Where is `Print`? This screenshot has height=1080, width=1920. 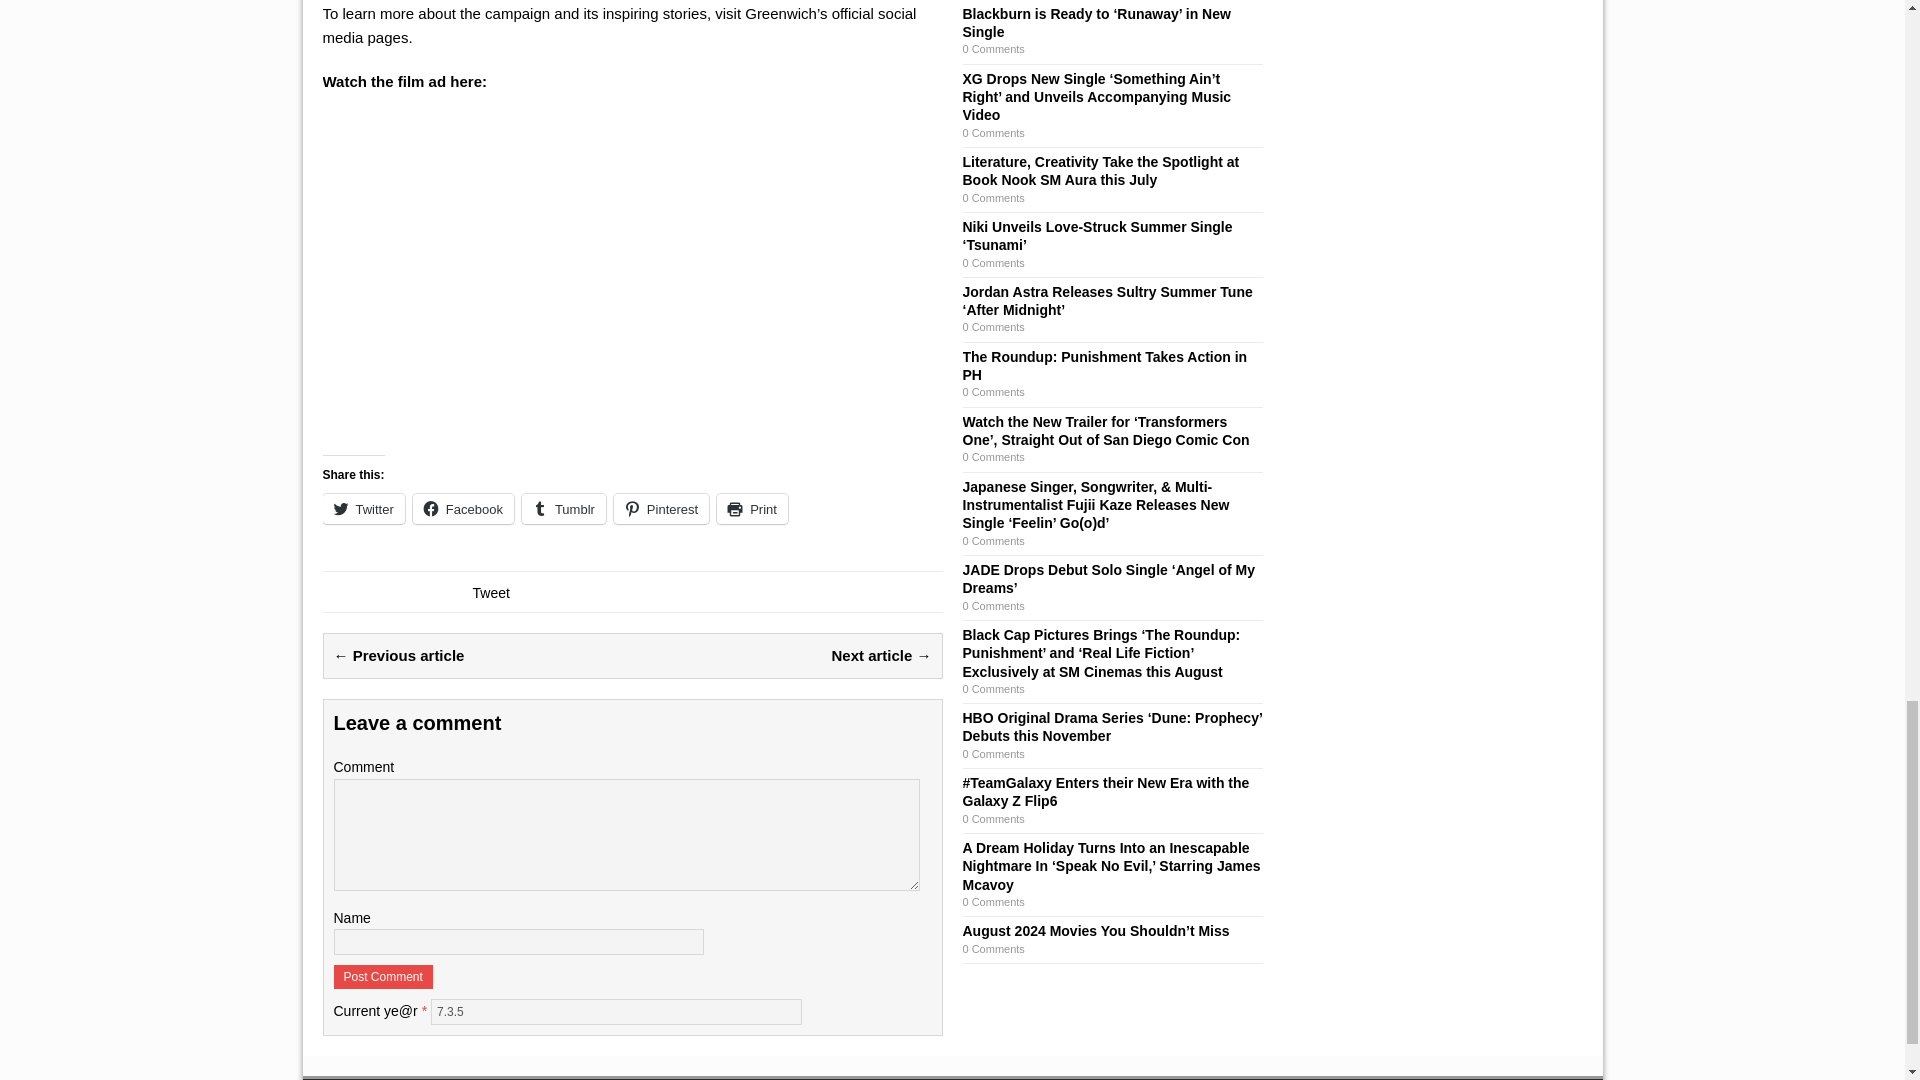
Print is located at coordinates (752, 508).